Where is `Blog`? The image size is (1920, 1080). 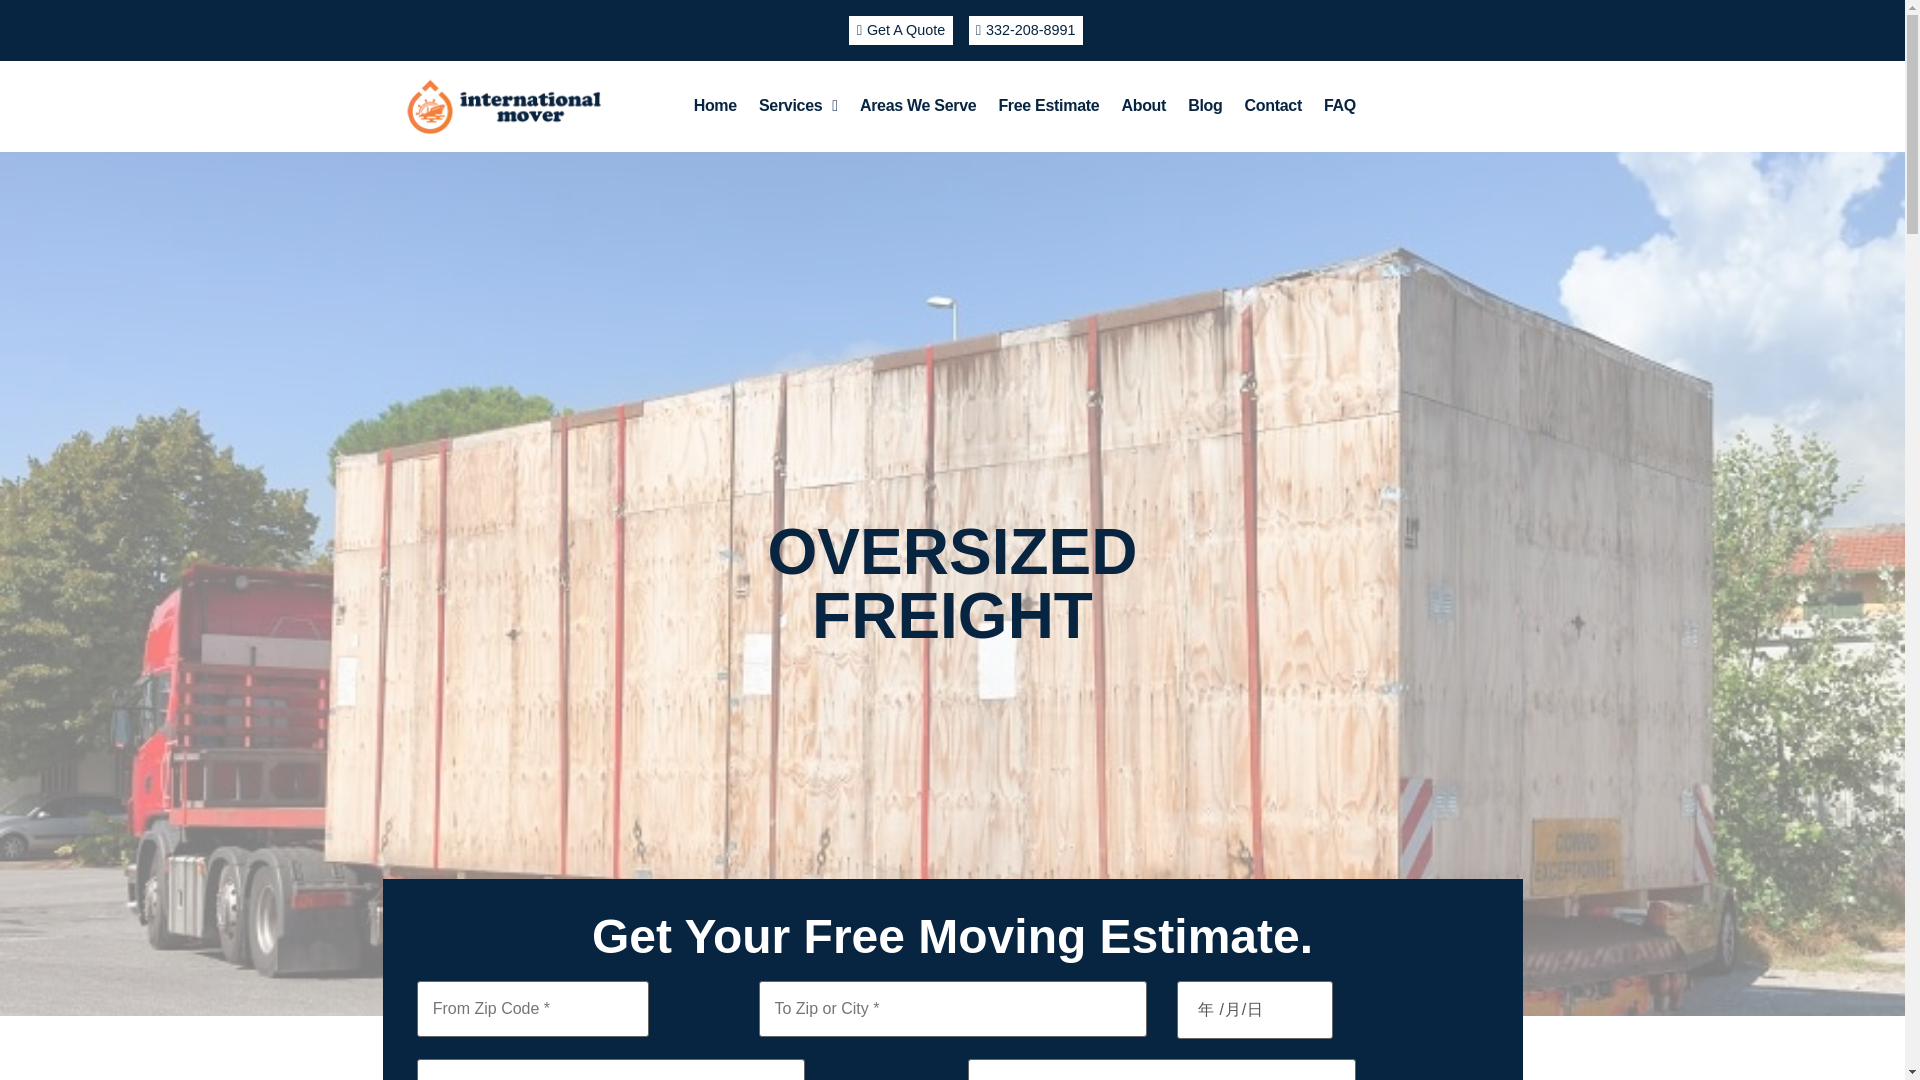
Blog is located at coordinates (1204, 105).